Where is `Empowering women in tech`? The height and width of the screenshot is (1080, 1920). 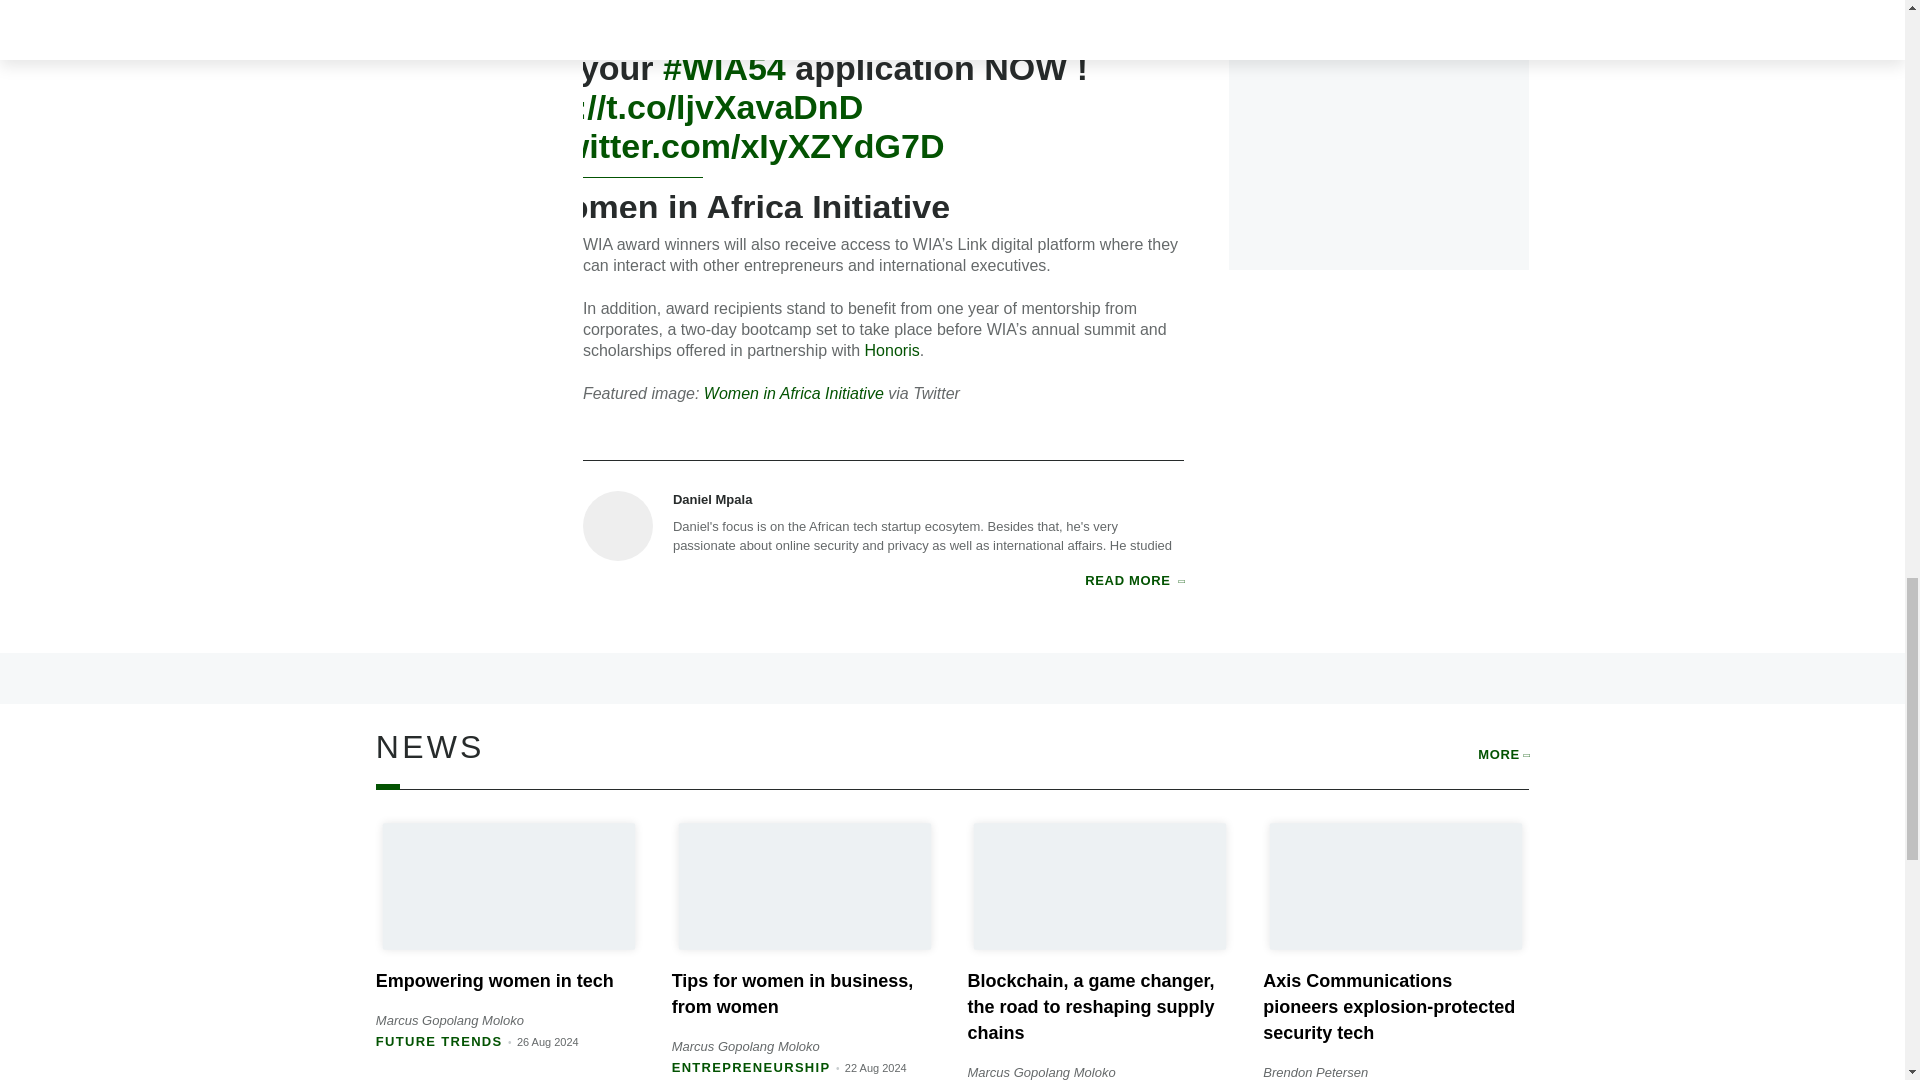
Empowering women in tech is located at coordinates (495, 980).